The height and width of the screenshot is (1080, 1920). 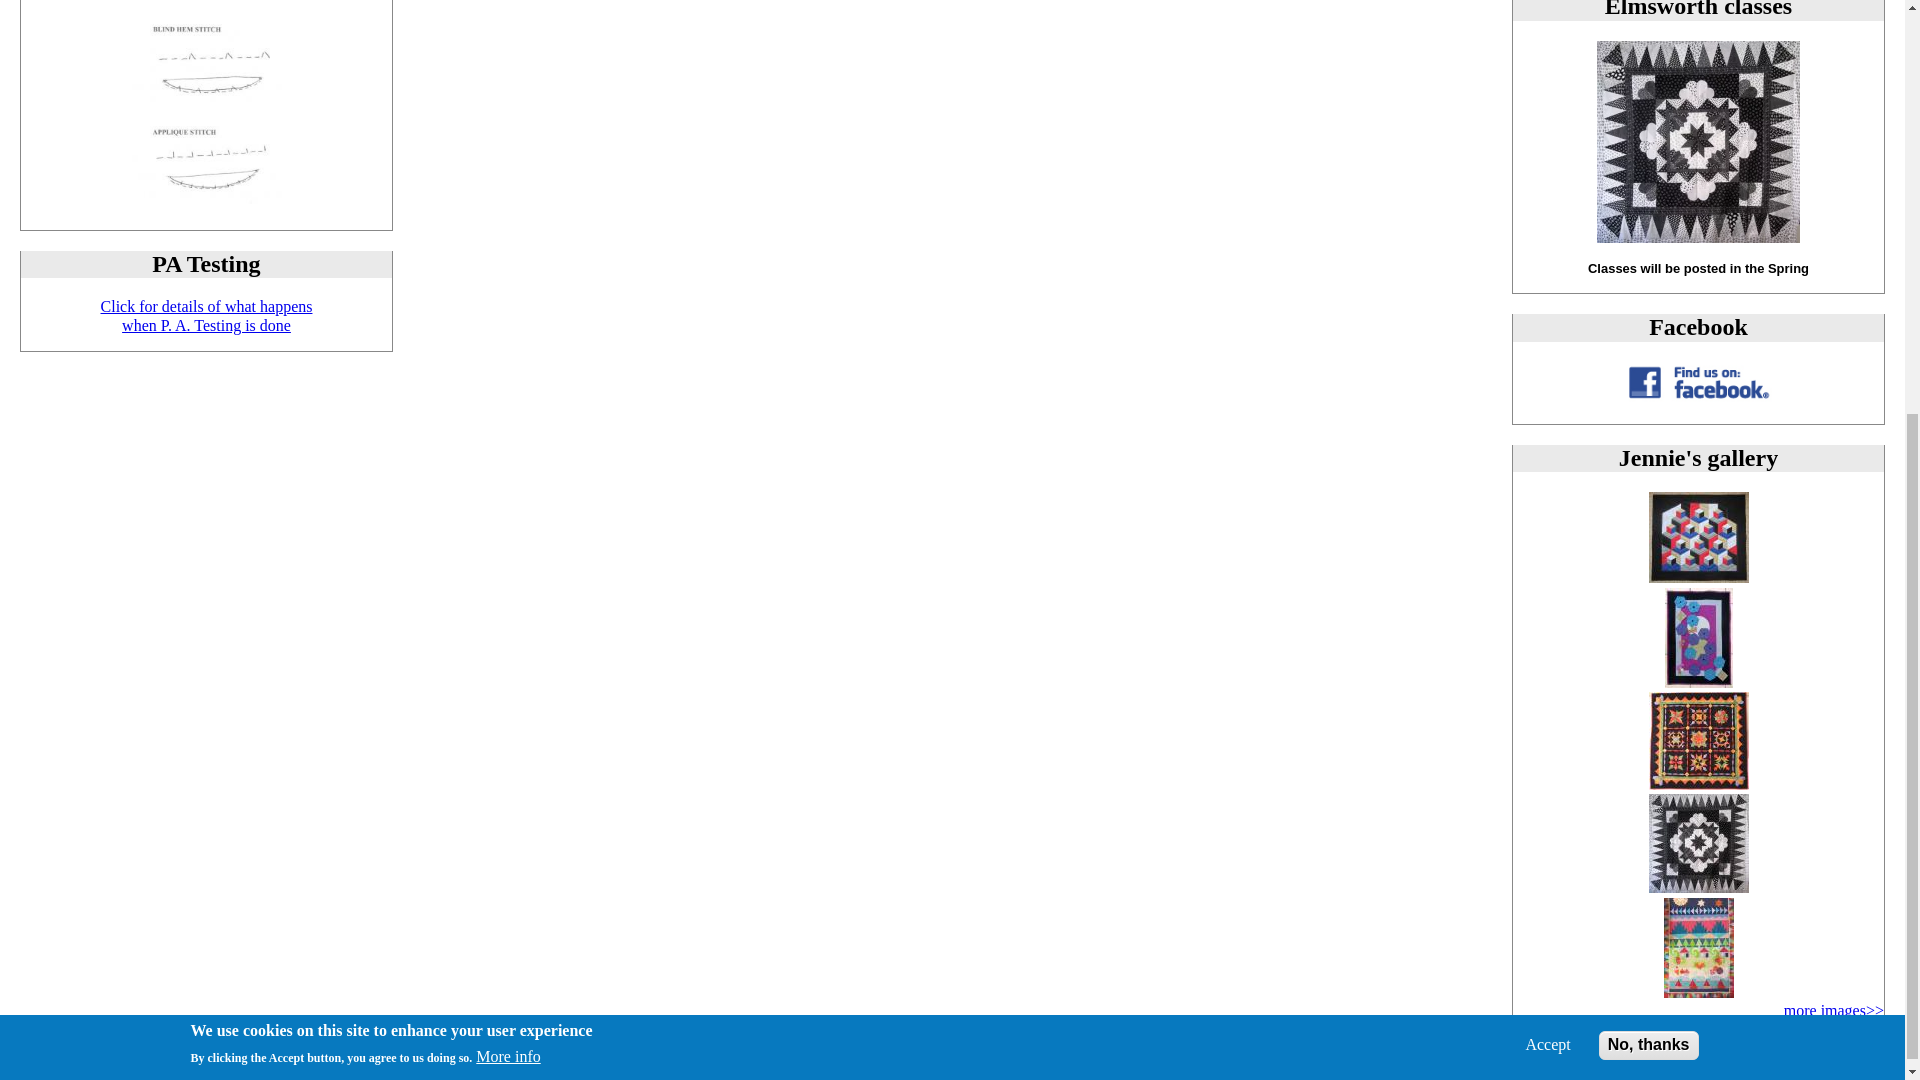 What do you see at coordinates (1697, 578) in the screenshot?
I see `3D Blocks` at bounding box center [1697, 578].